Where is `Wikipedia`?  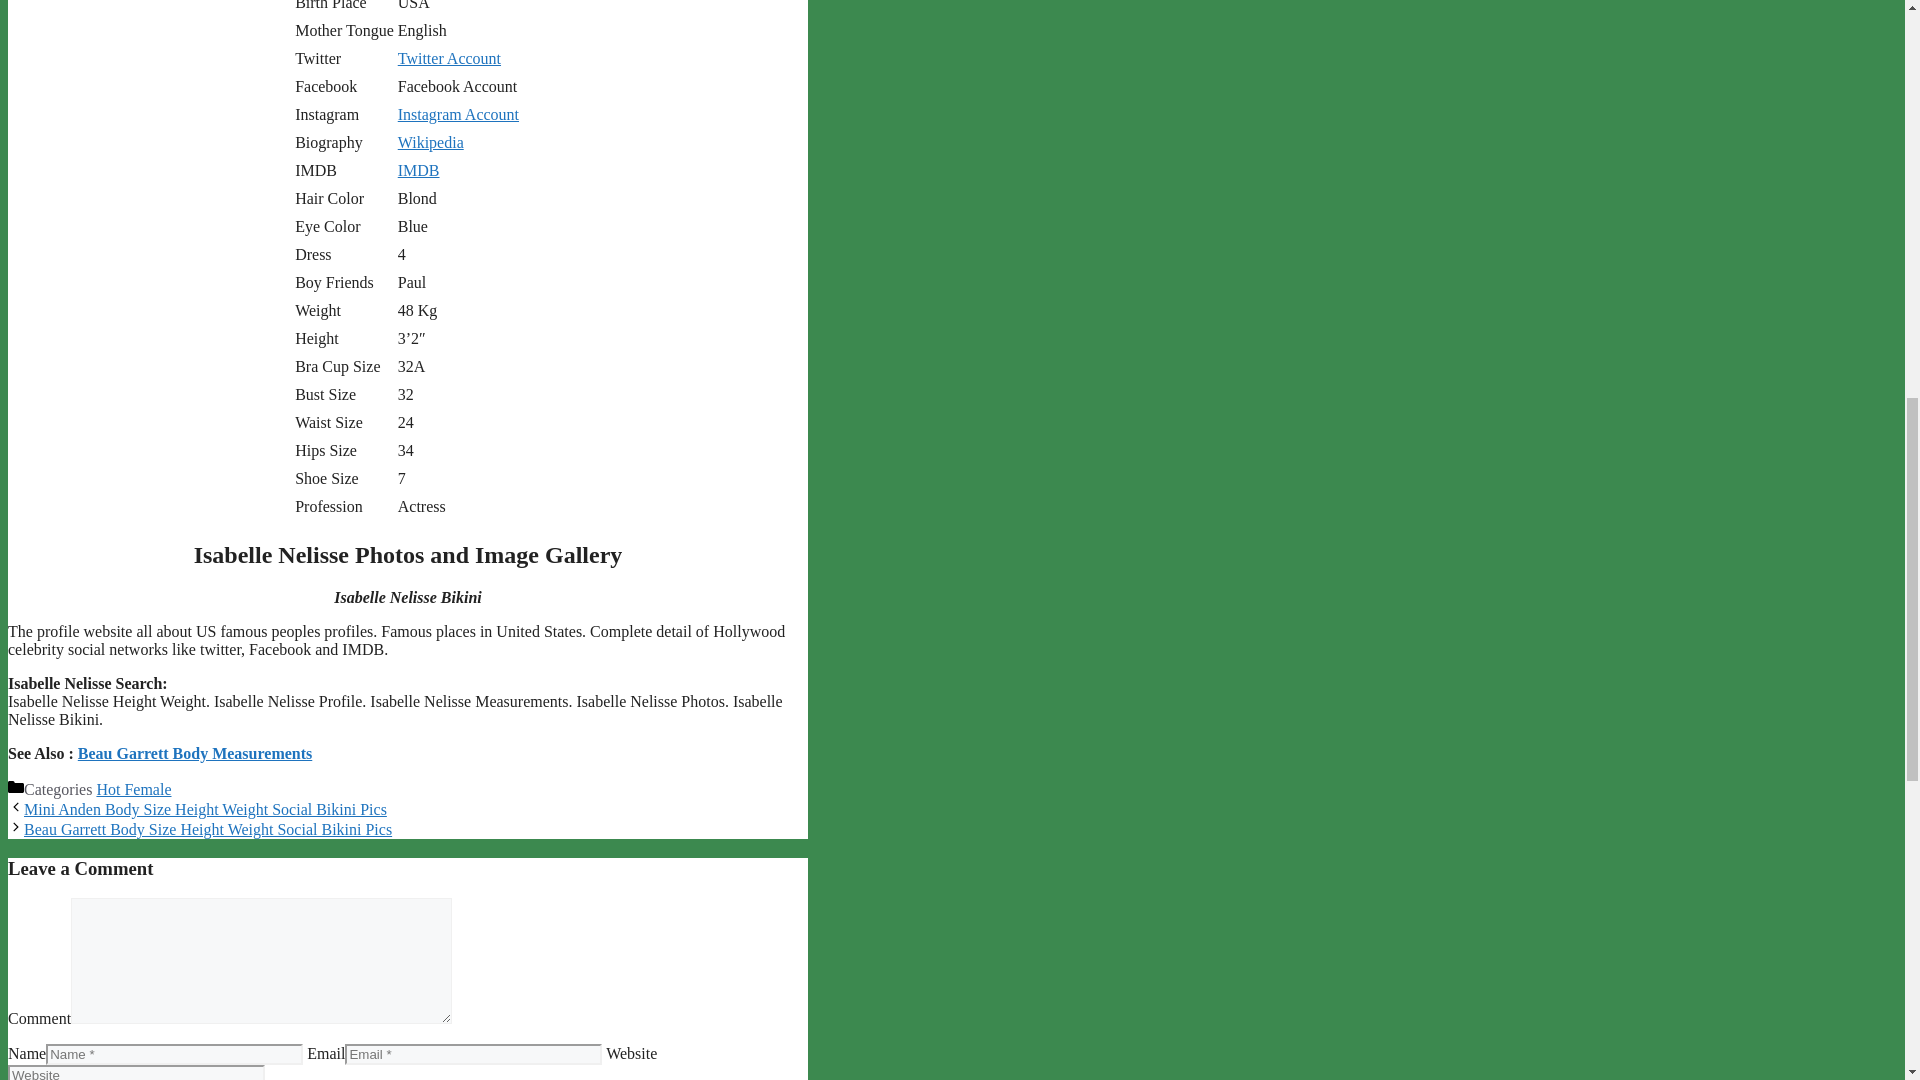 Wikipedia is located at coordinates (430, 142).